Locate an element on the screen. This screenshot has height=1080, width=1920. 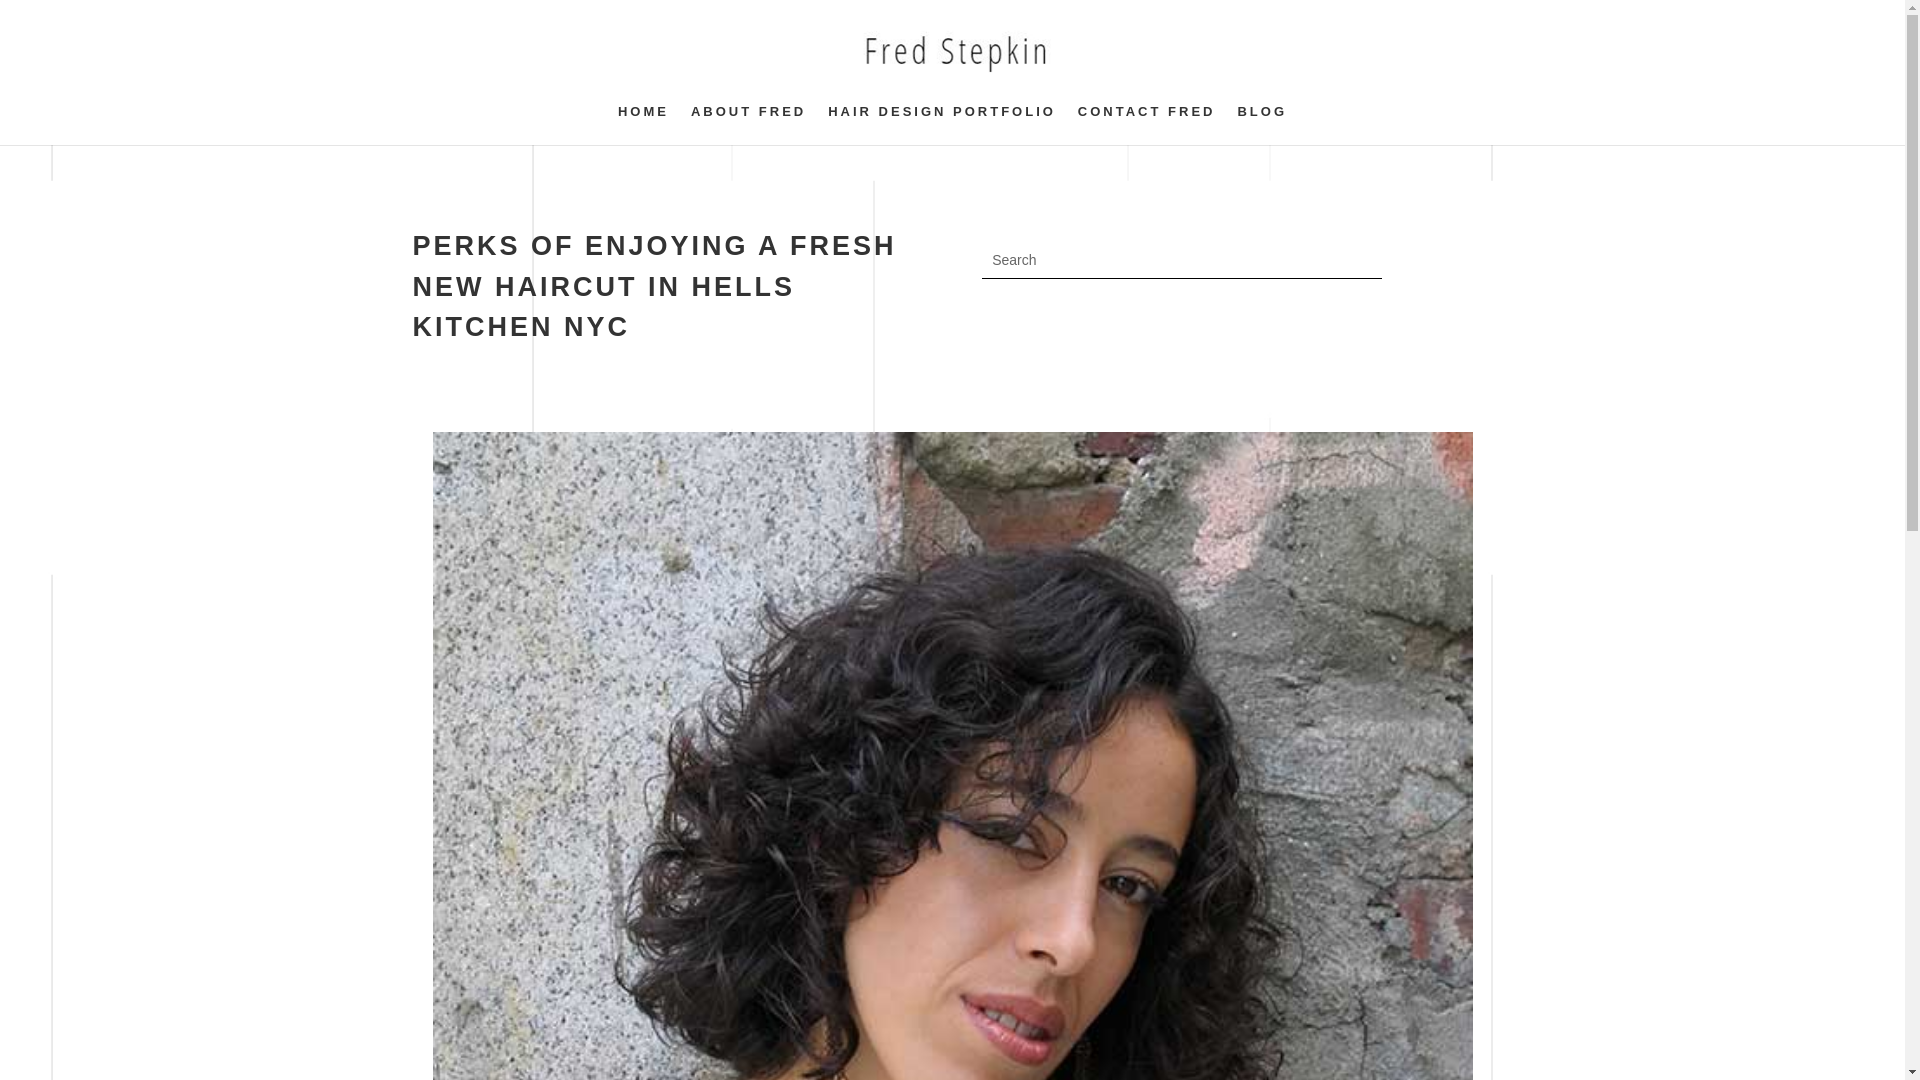
ABOUT FRED is located at coordinates (748, 124).